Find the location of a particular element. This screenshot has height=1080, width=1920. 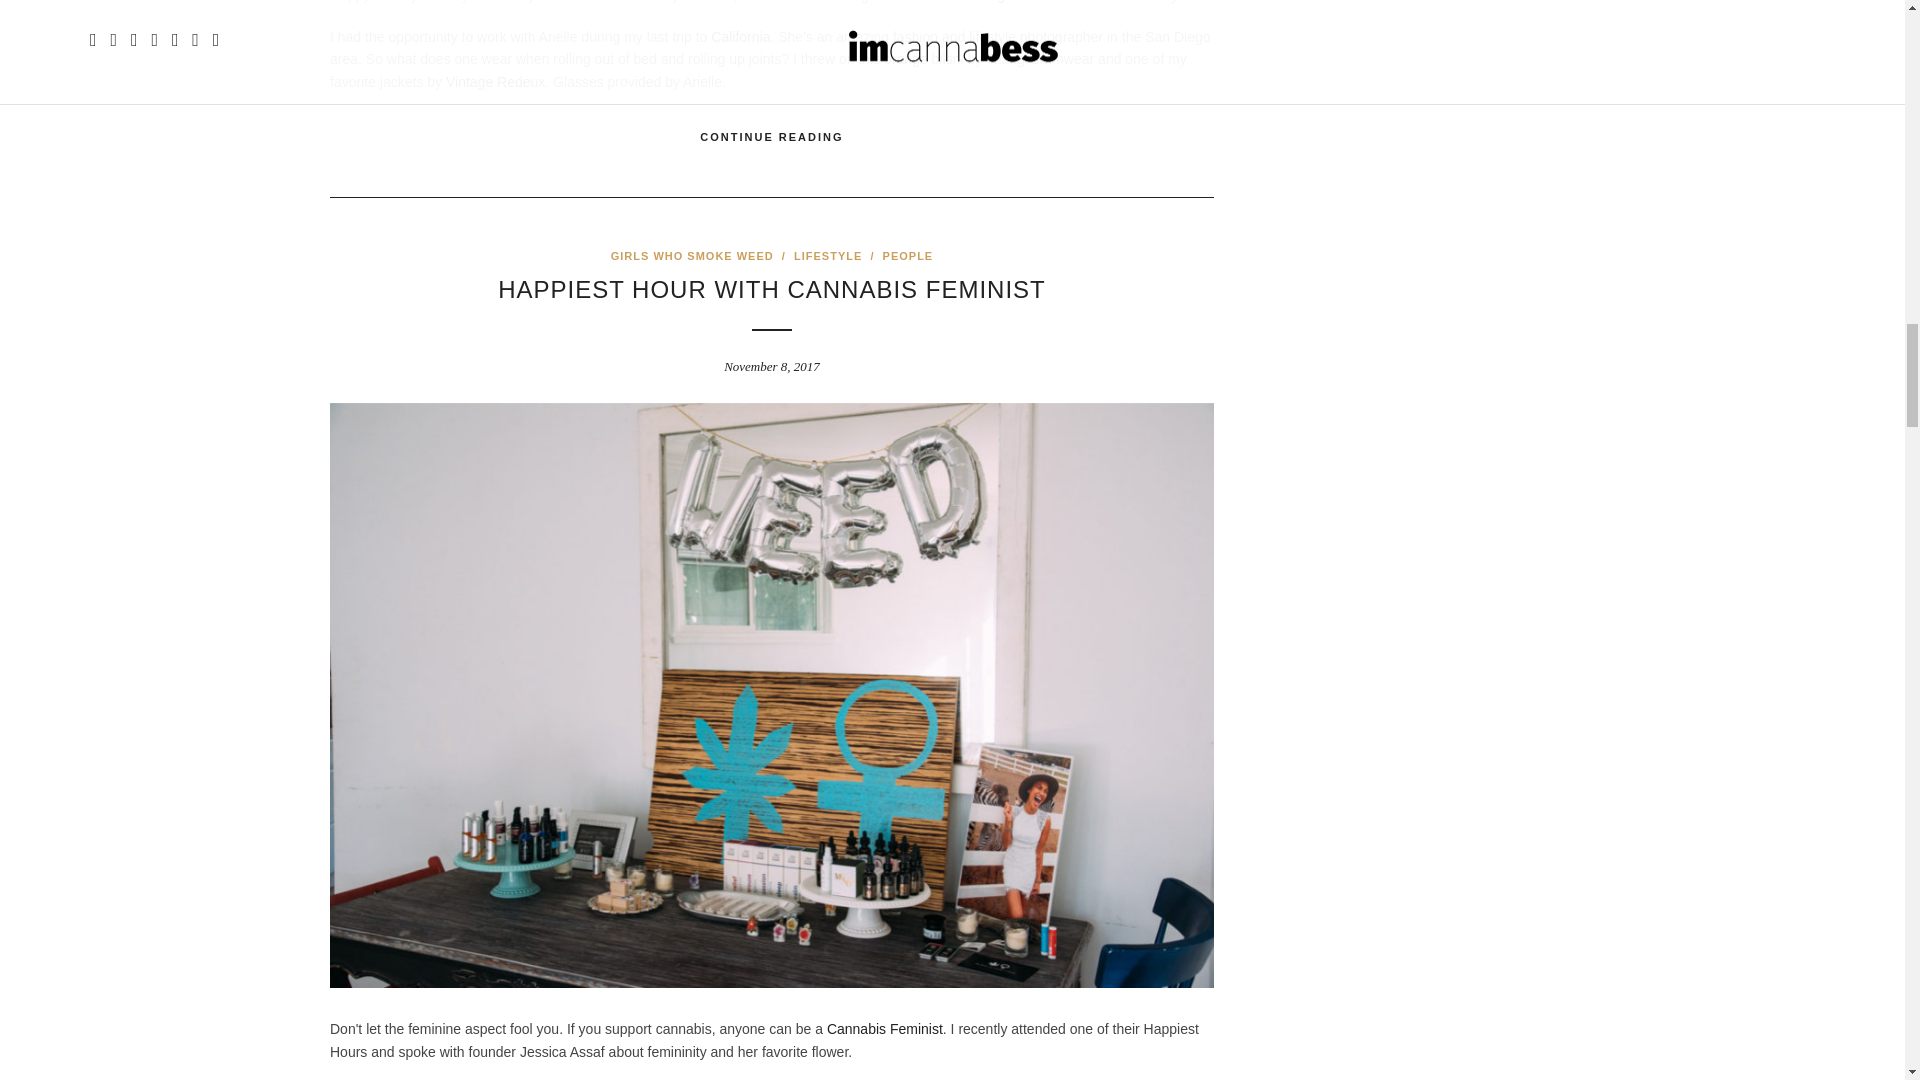

California is located at coordinates (740, 37).